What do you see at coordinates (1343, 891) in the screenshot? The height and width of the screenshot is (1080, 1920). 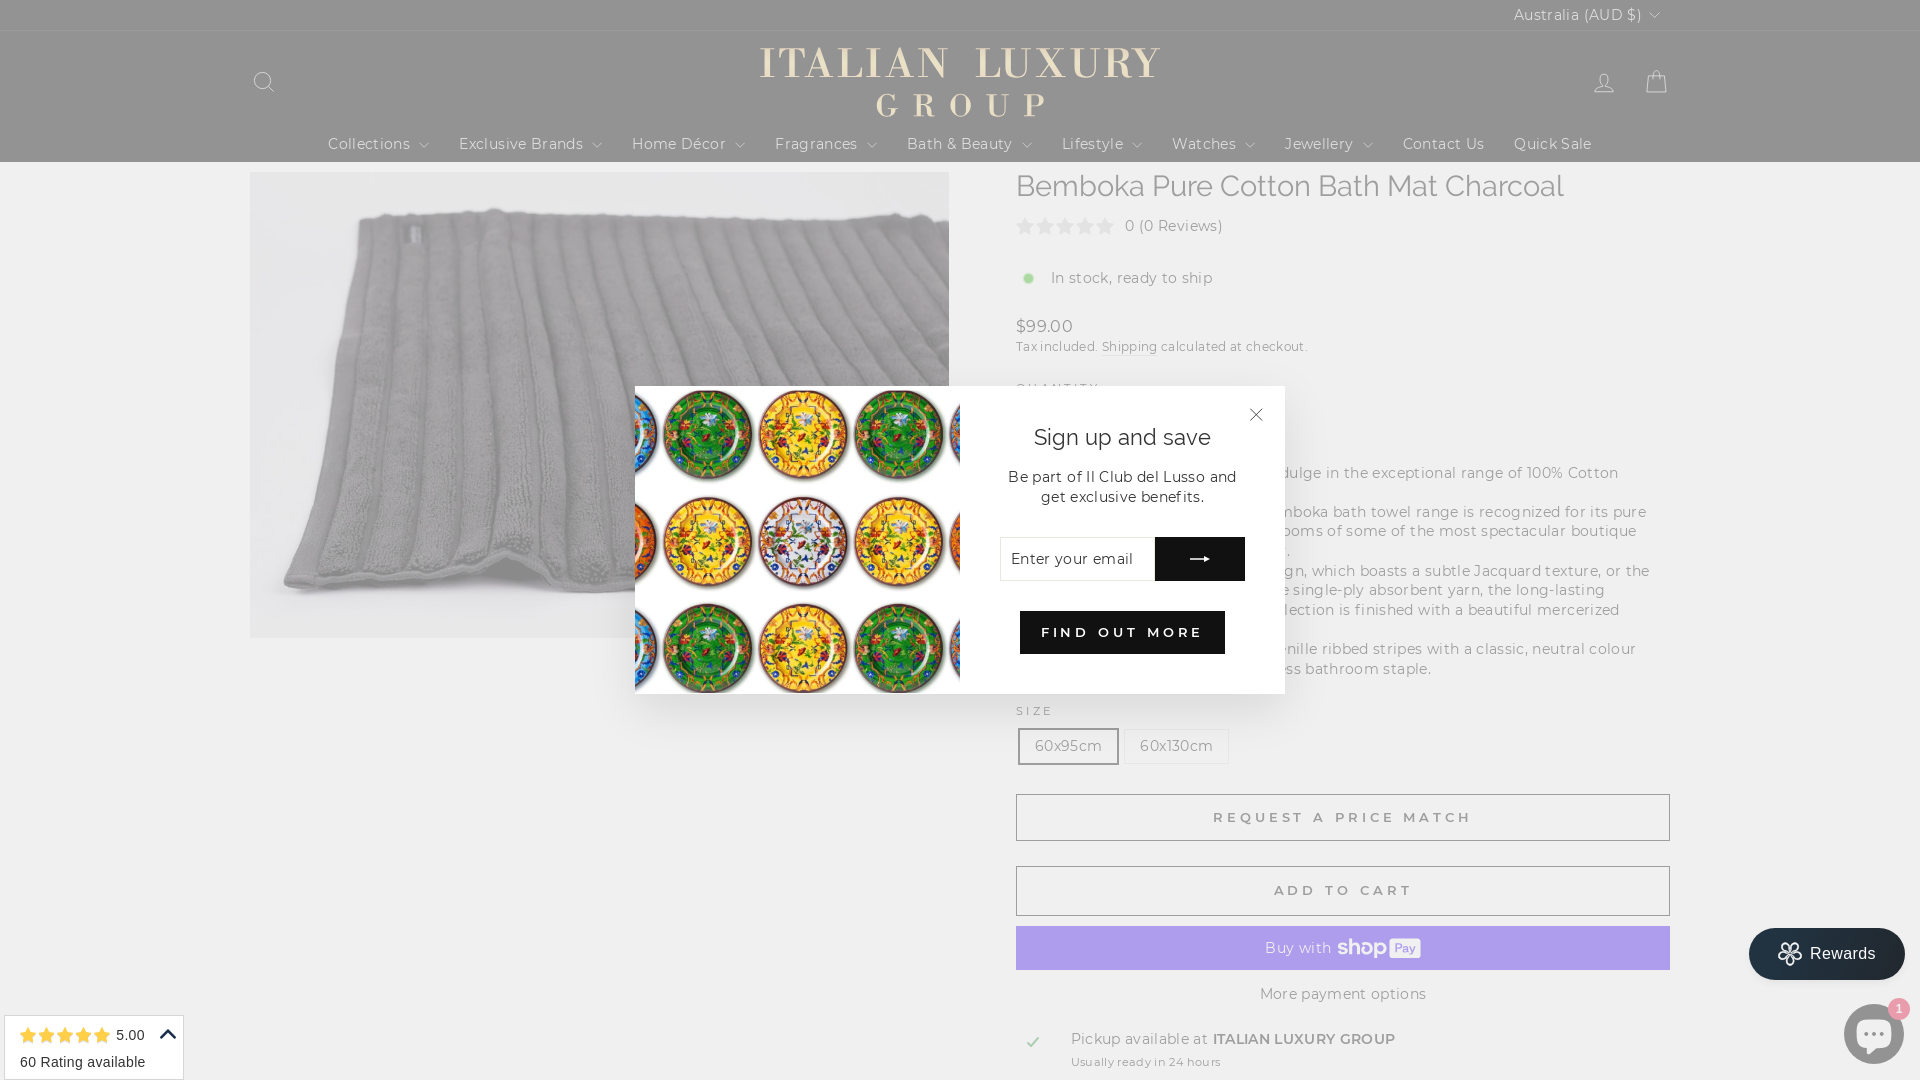 I see `ADD TO CART` at bounding box center [1343, 891].